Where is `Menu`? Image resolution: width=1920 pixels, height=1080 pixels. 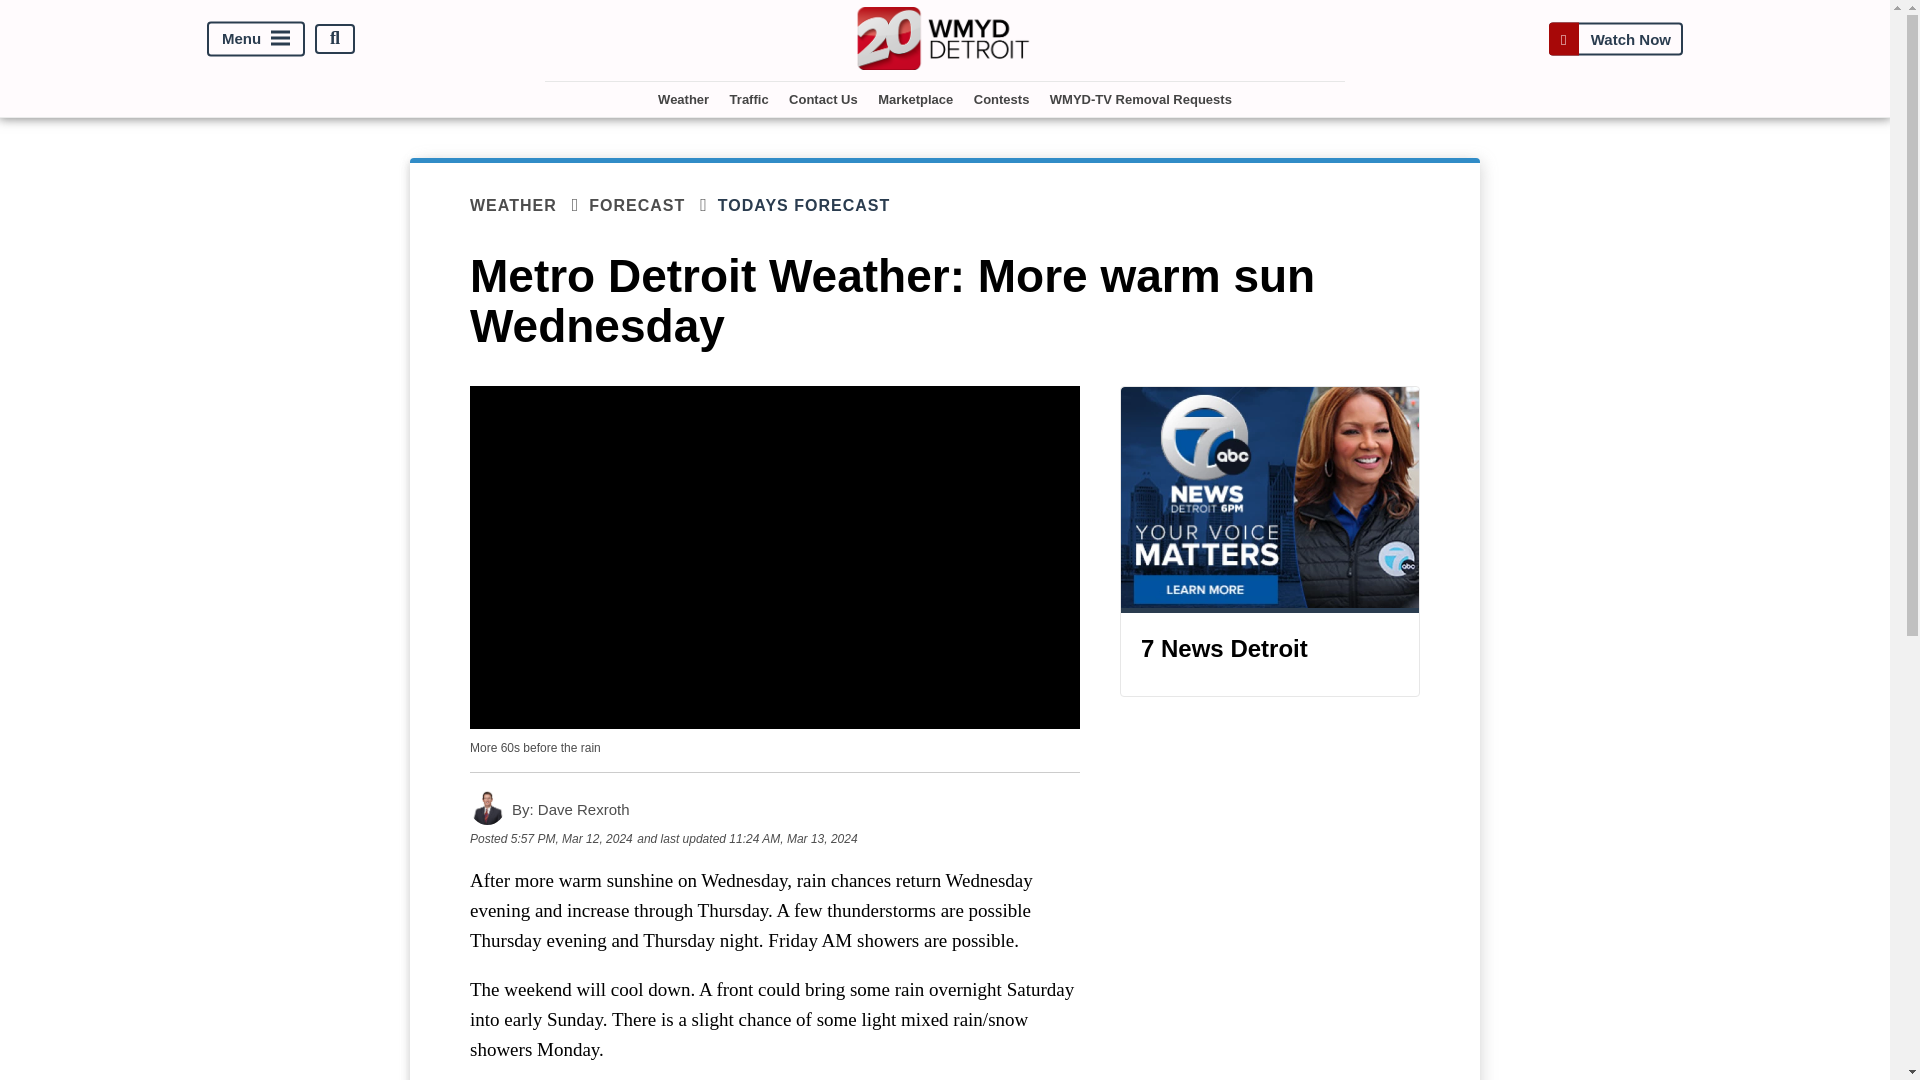 Menu is located at coordinates (256, 38).